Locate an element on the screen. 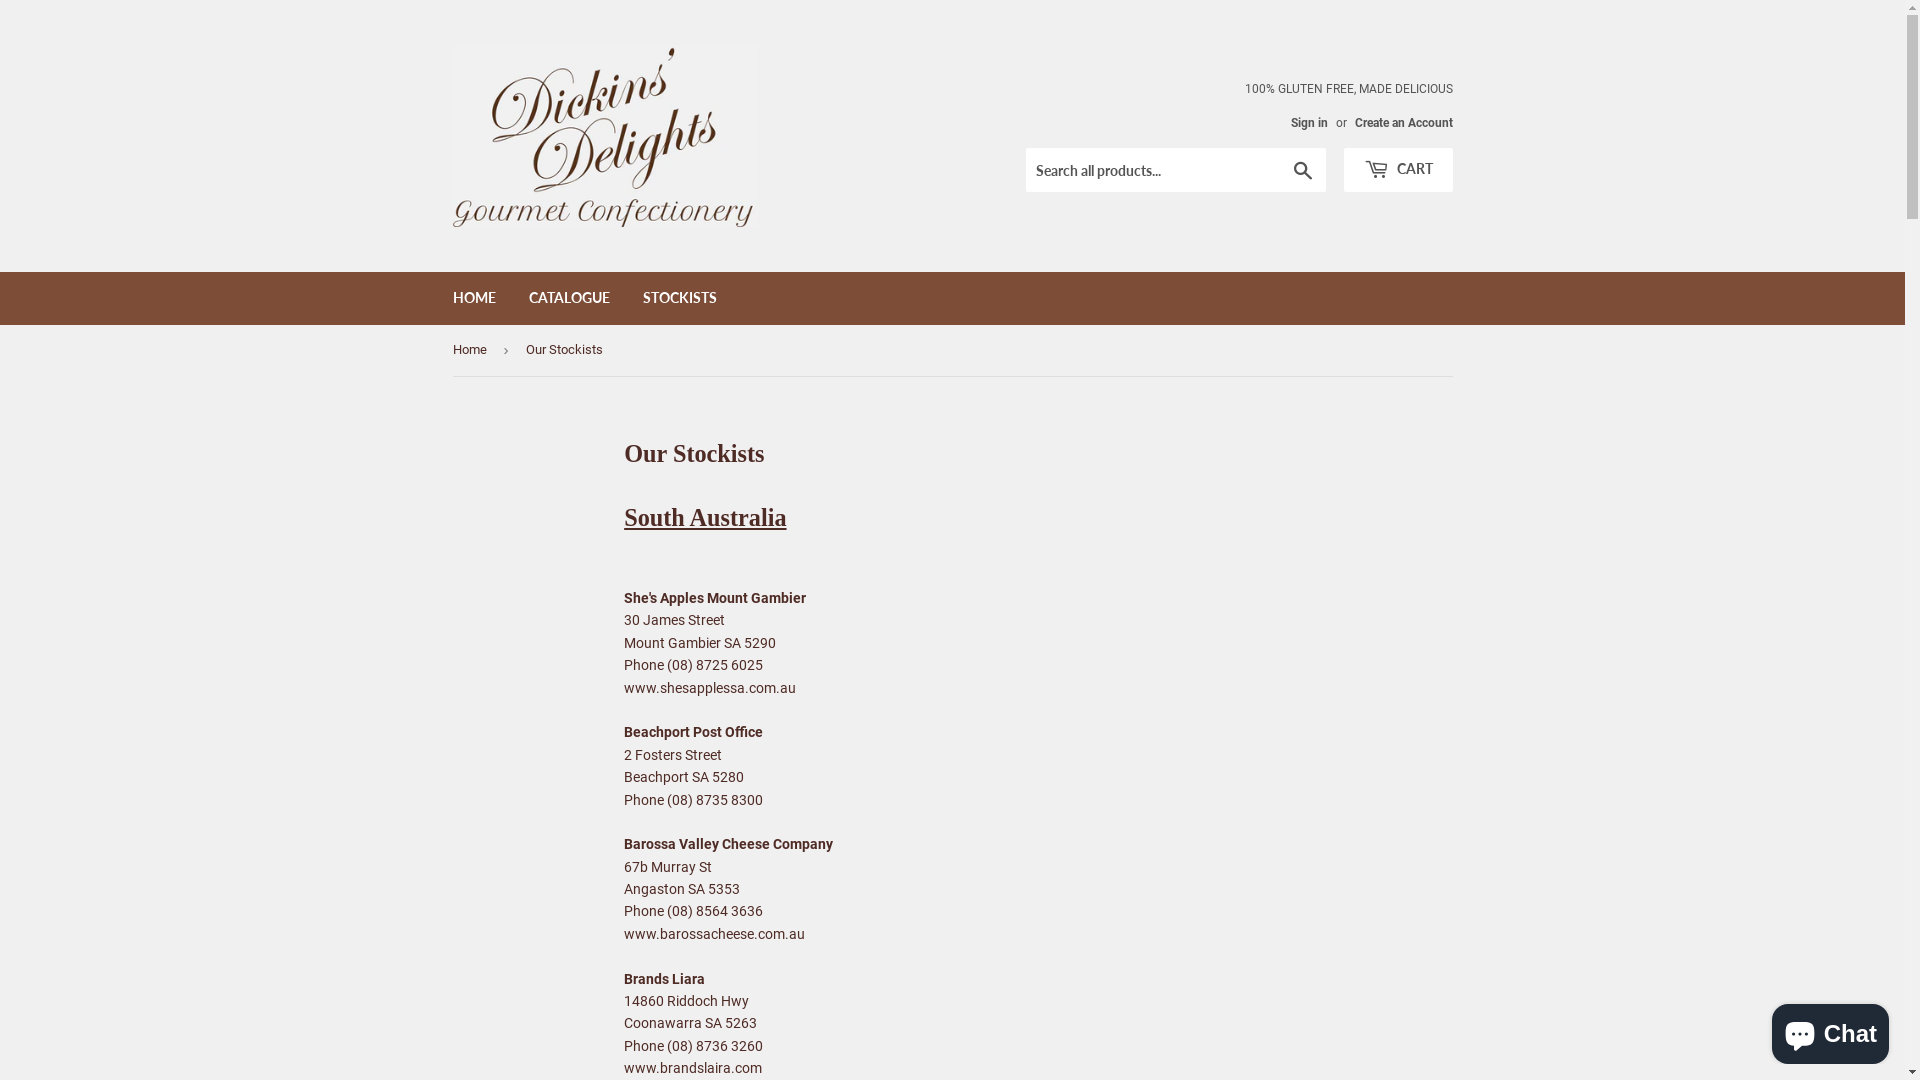 This screenshot has width=1920, height=1080. Search is located at coordinates (1302, 171).